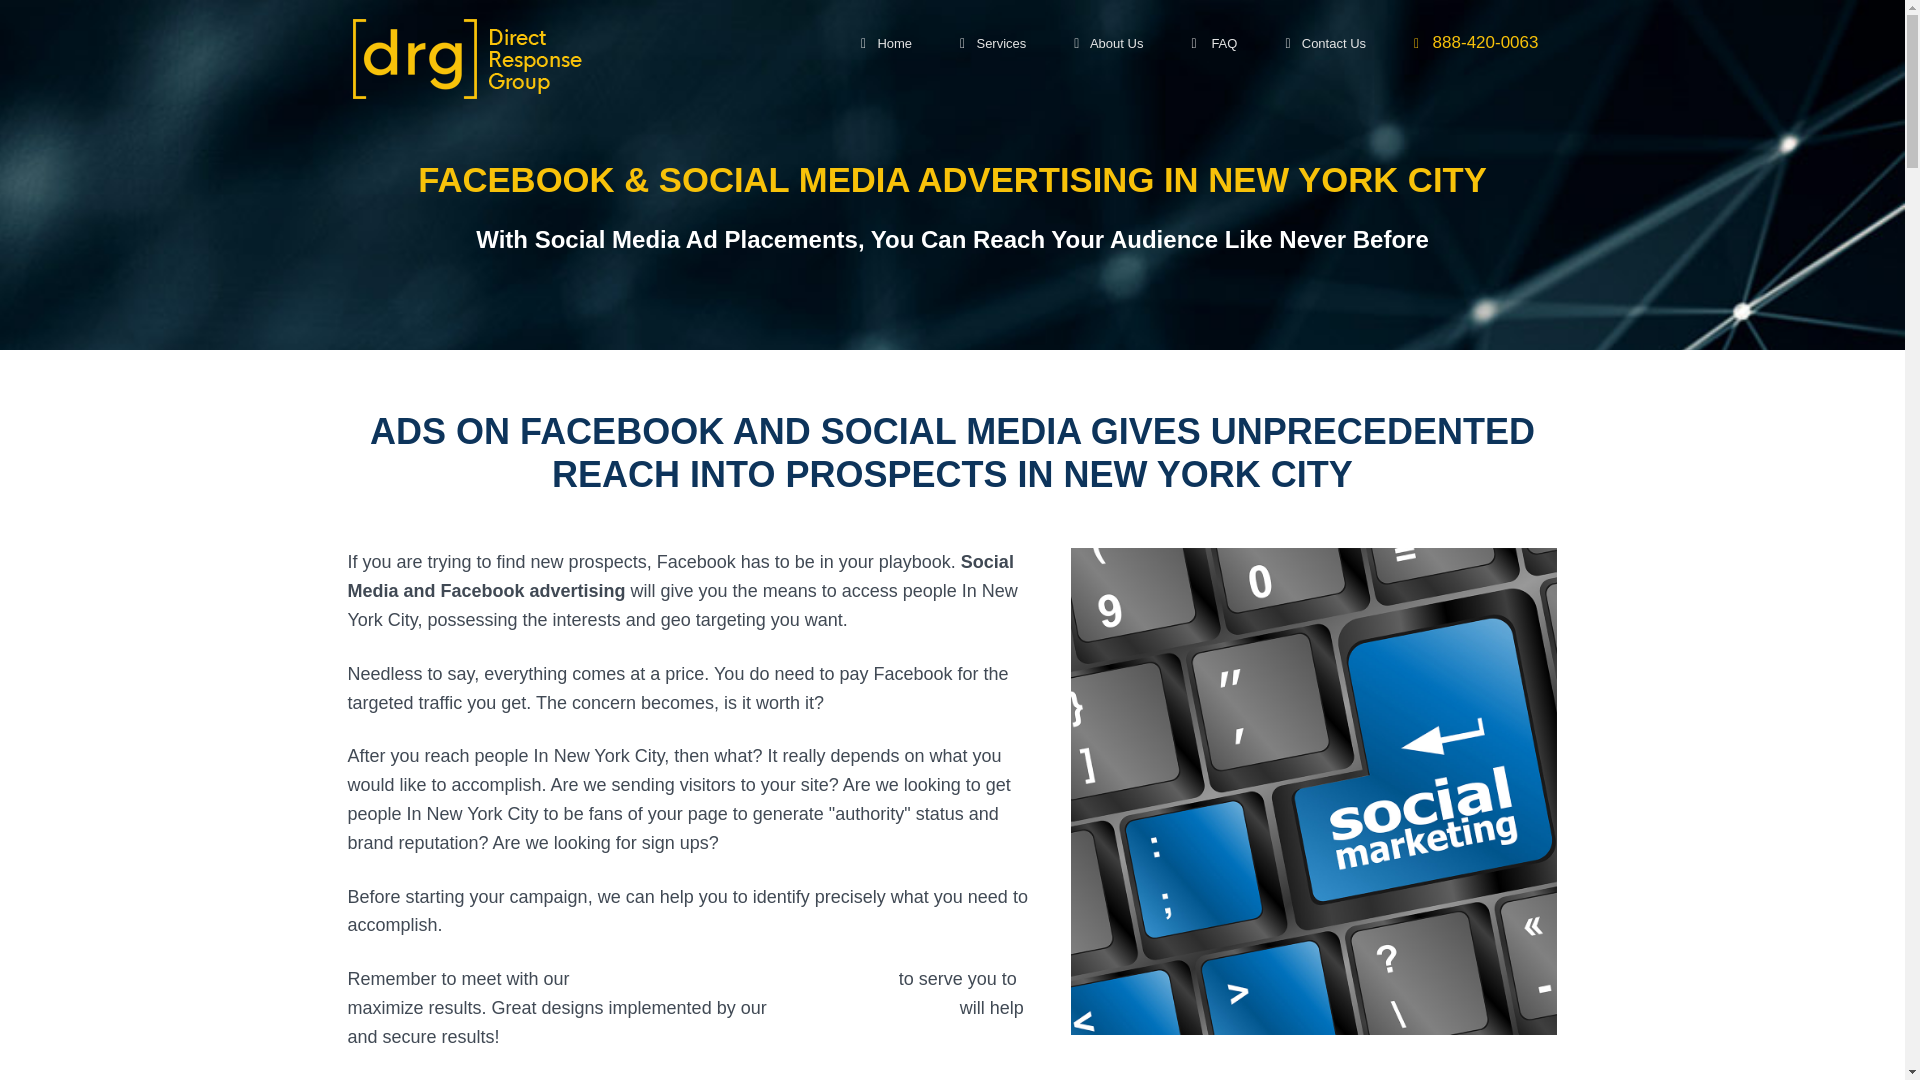  What do you see at coordinates (1214, 44) in the screenshot?
I see `   FAQ` at bounding box center [1214, 44].